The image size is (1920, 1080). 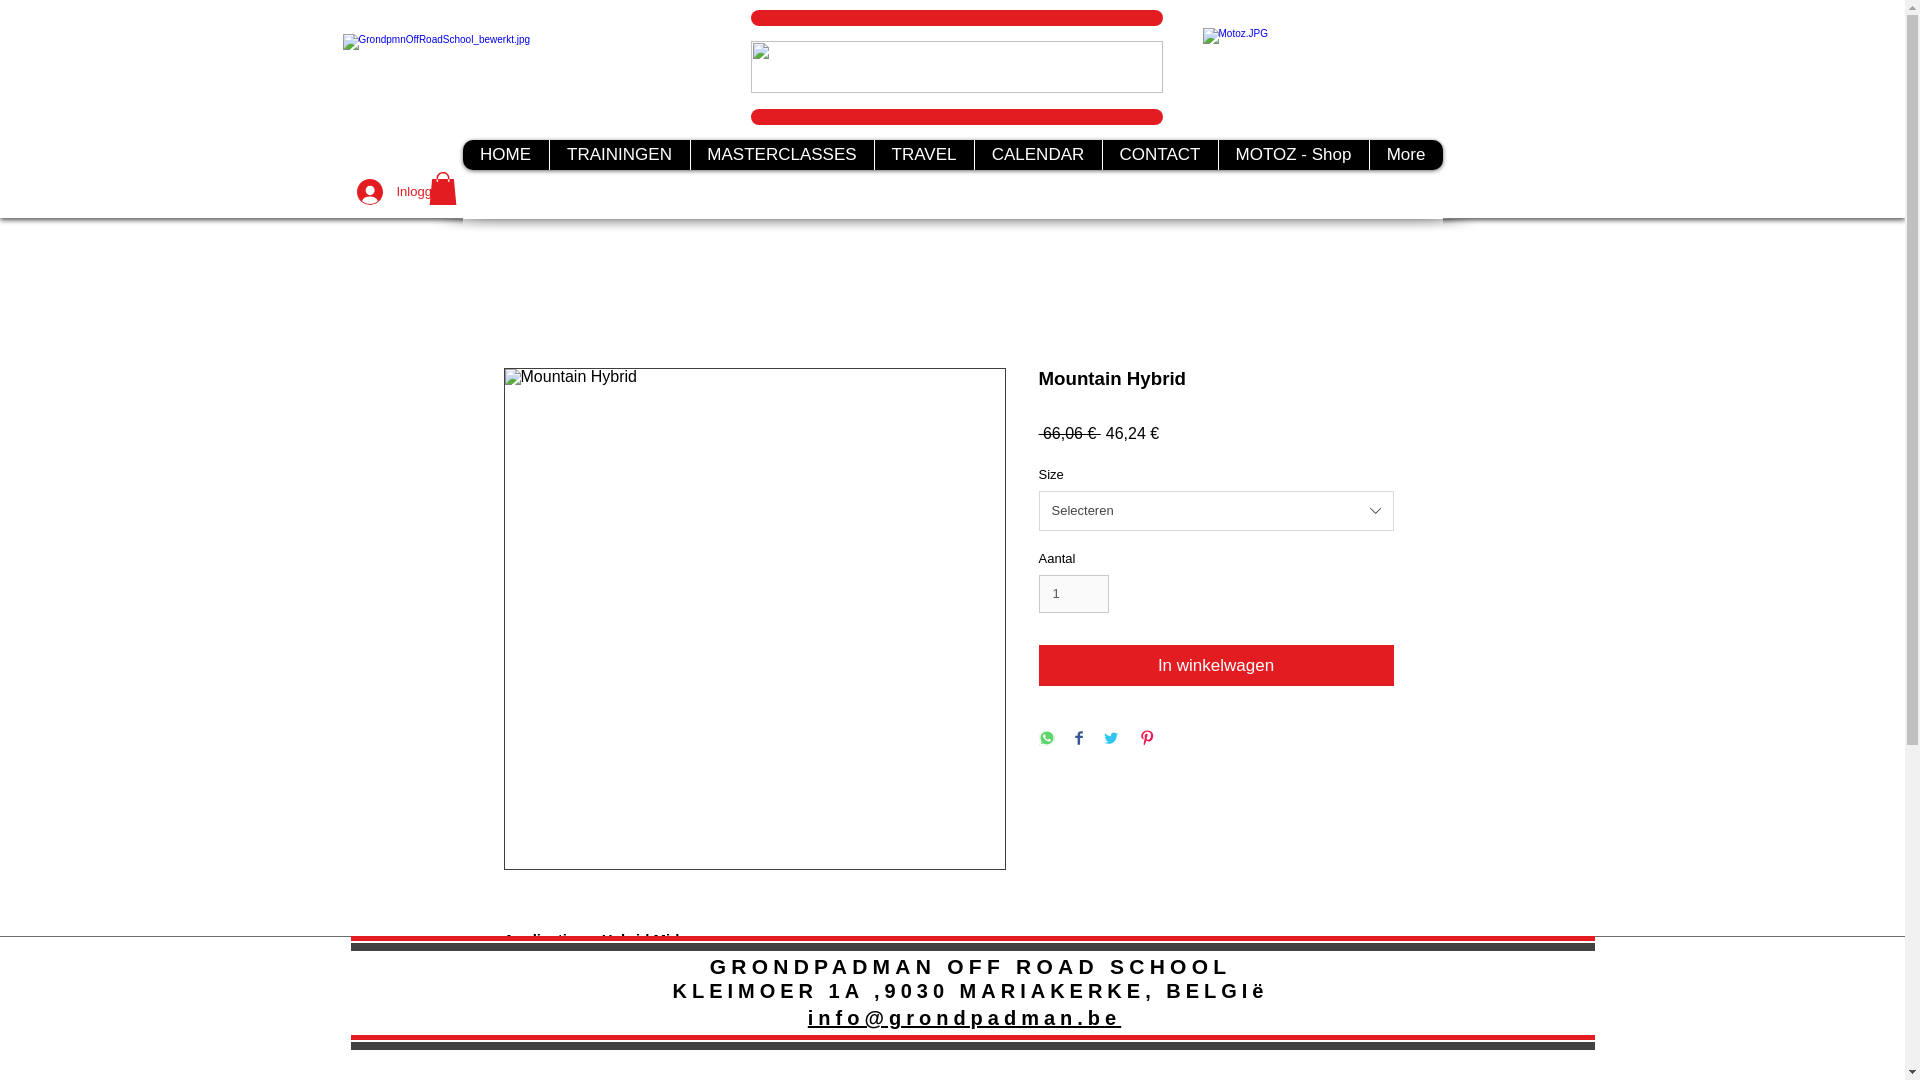 What do you see at coordinates (923, 154) in the screenshot?
I see `TRAVEL` at bounding box center [923, 154].